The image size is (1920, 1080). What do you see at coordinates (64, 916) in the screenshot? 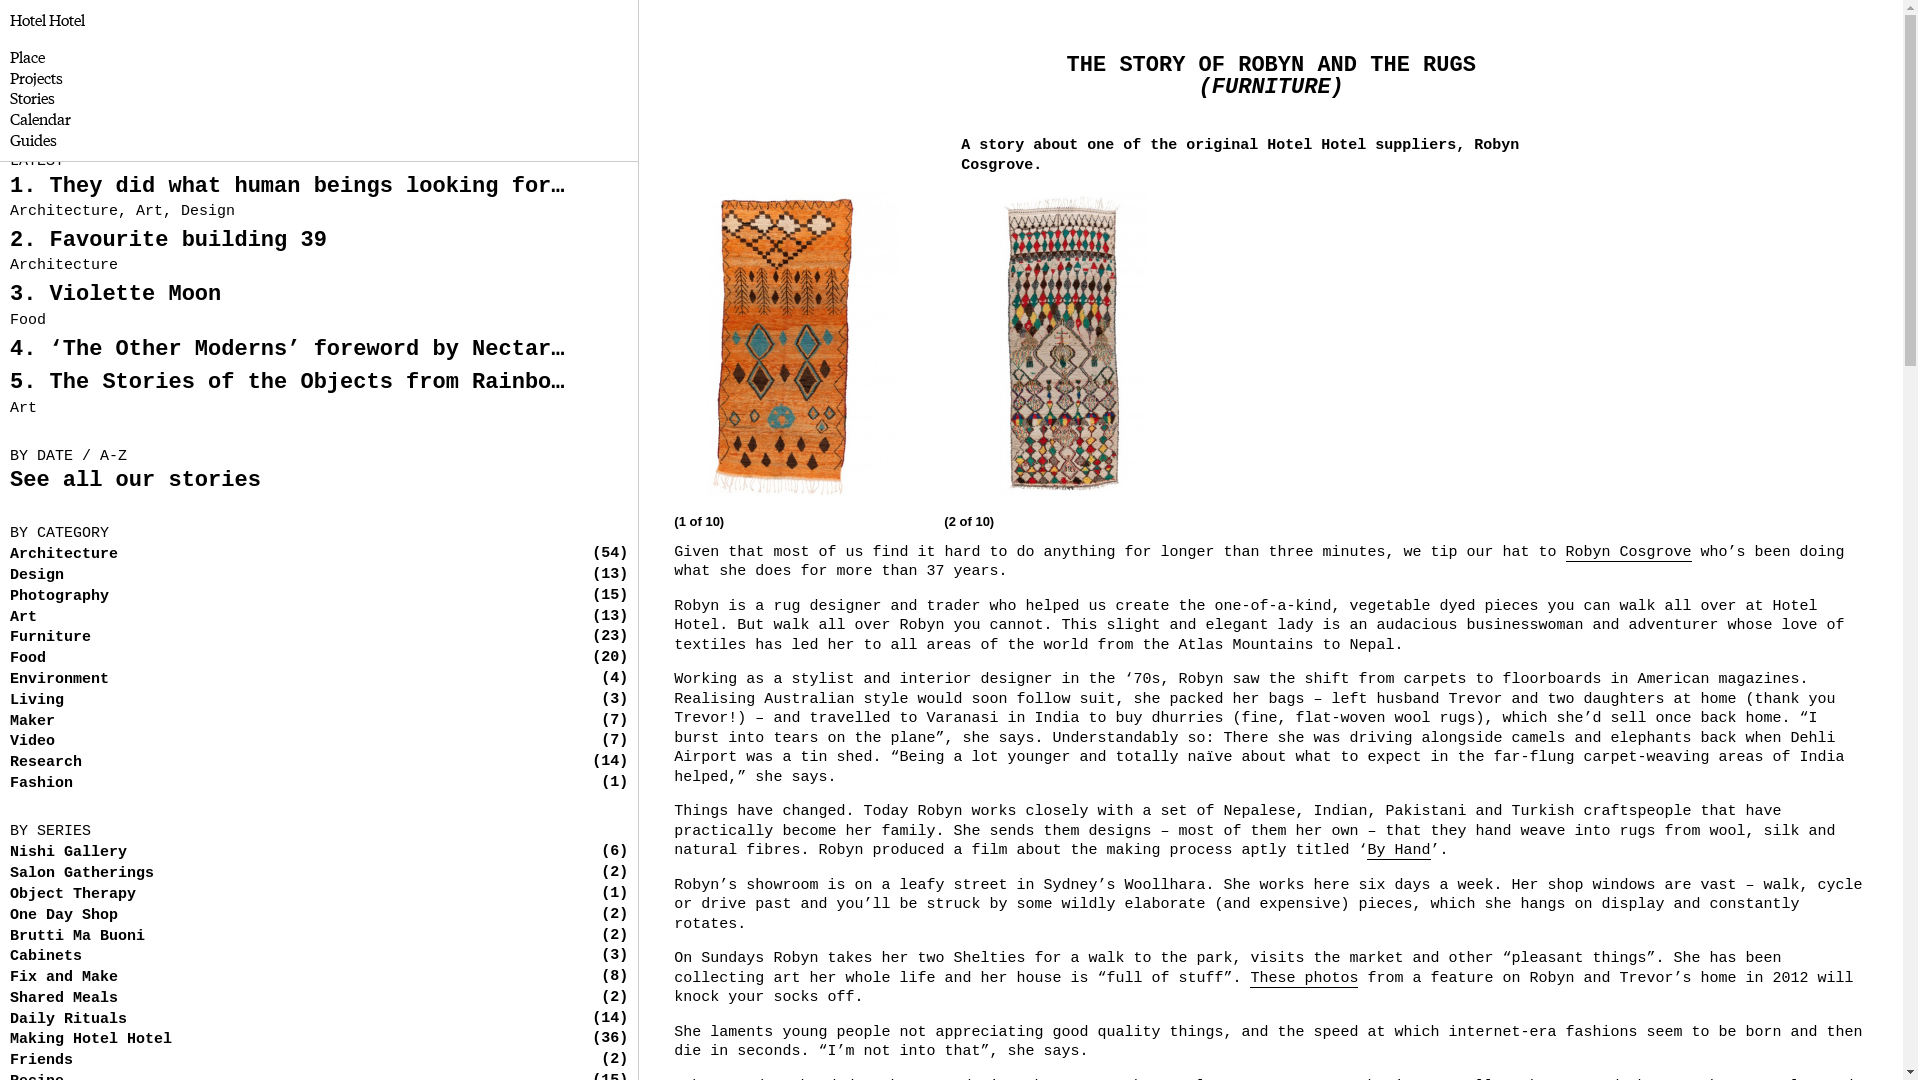
I see `One Day Shop
(2)` at bounding box center [64, 916].